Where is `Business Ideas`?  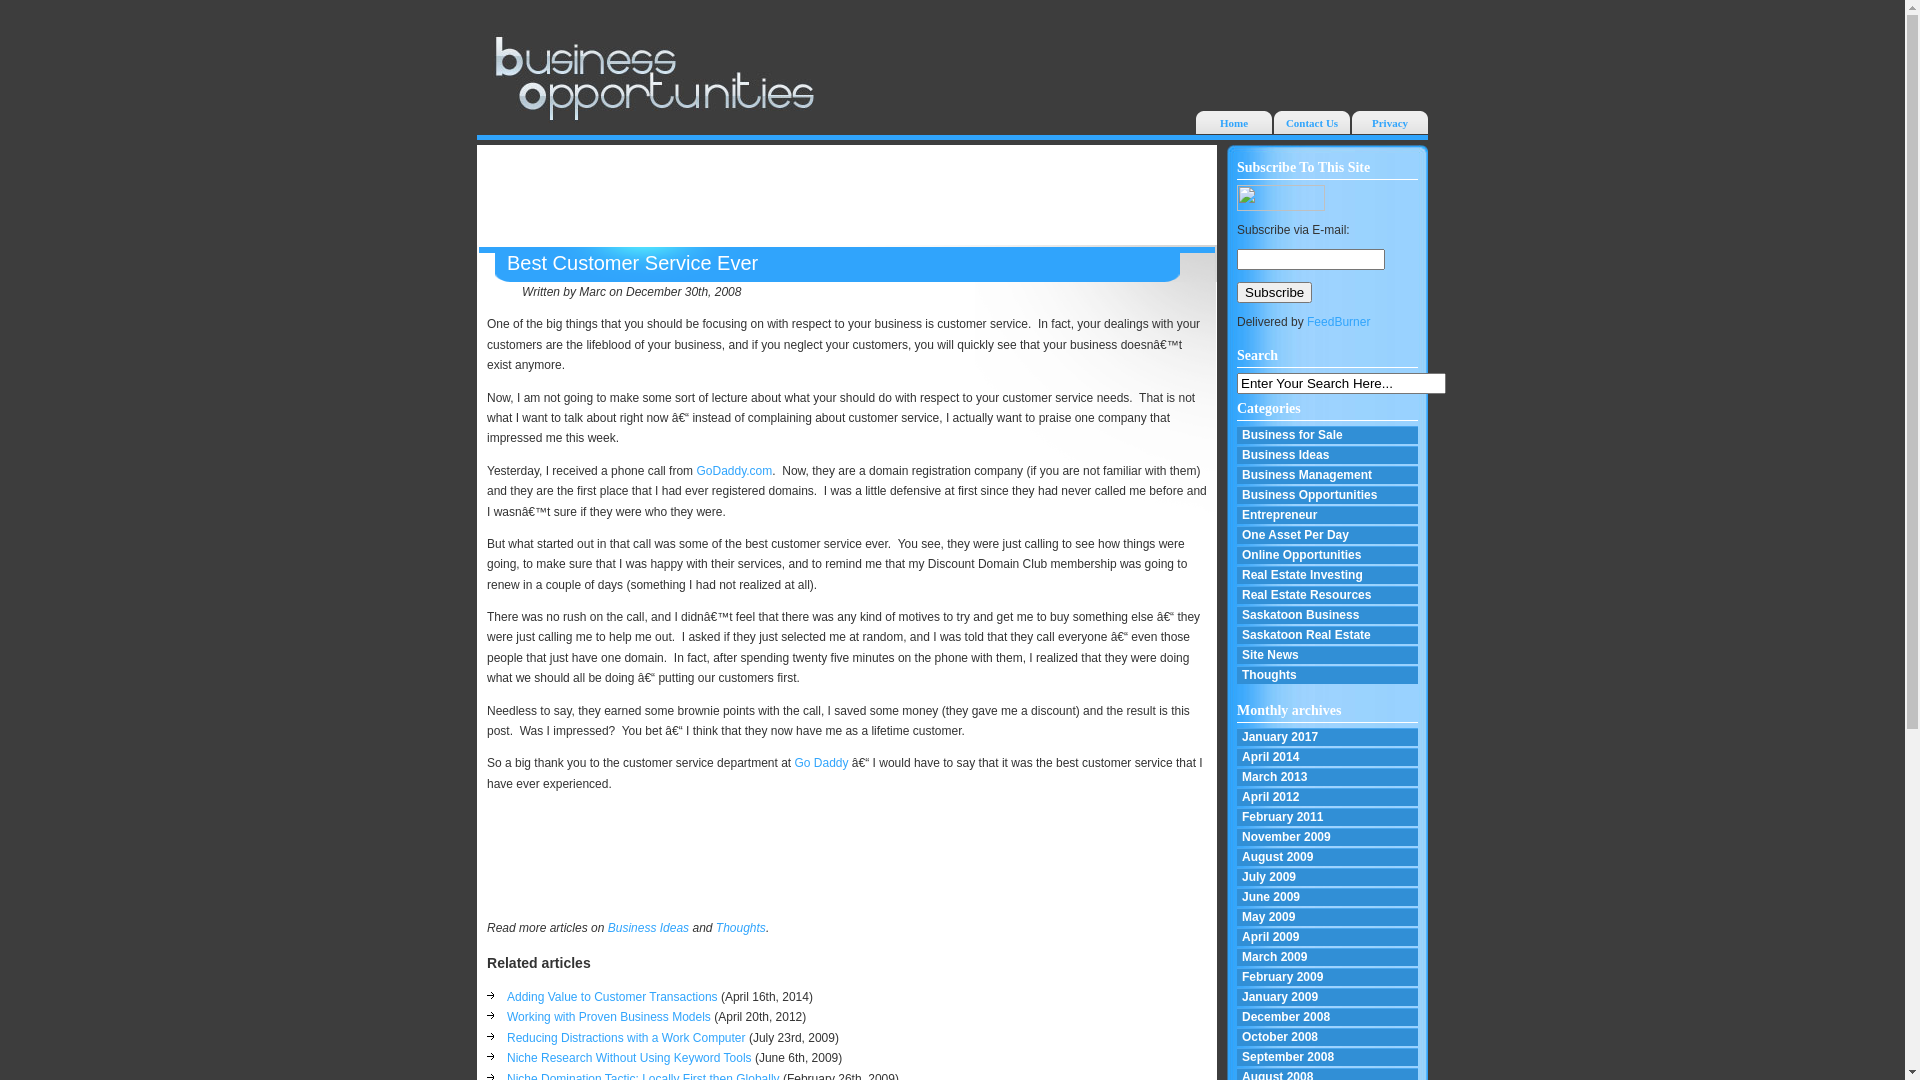 Business Ideas is located at coordinates (648, 928).